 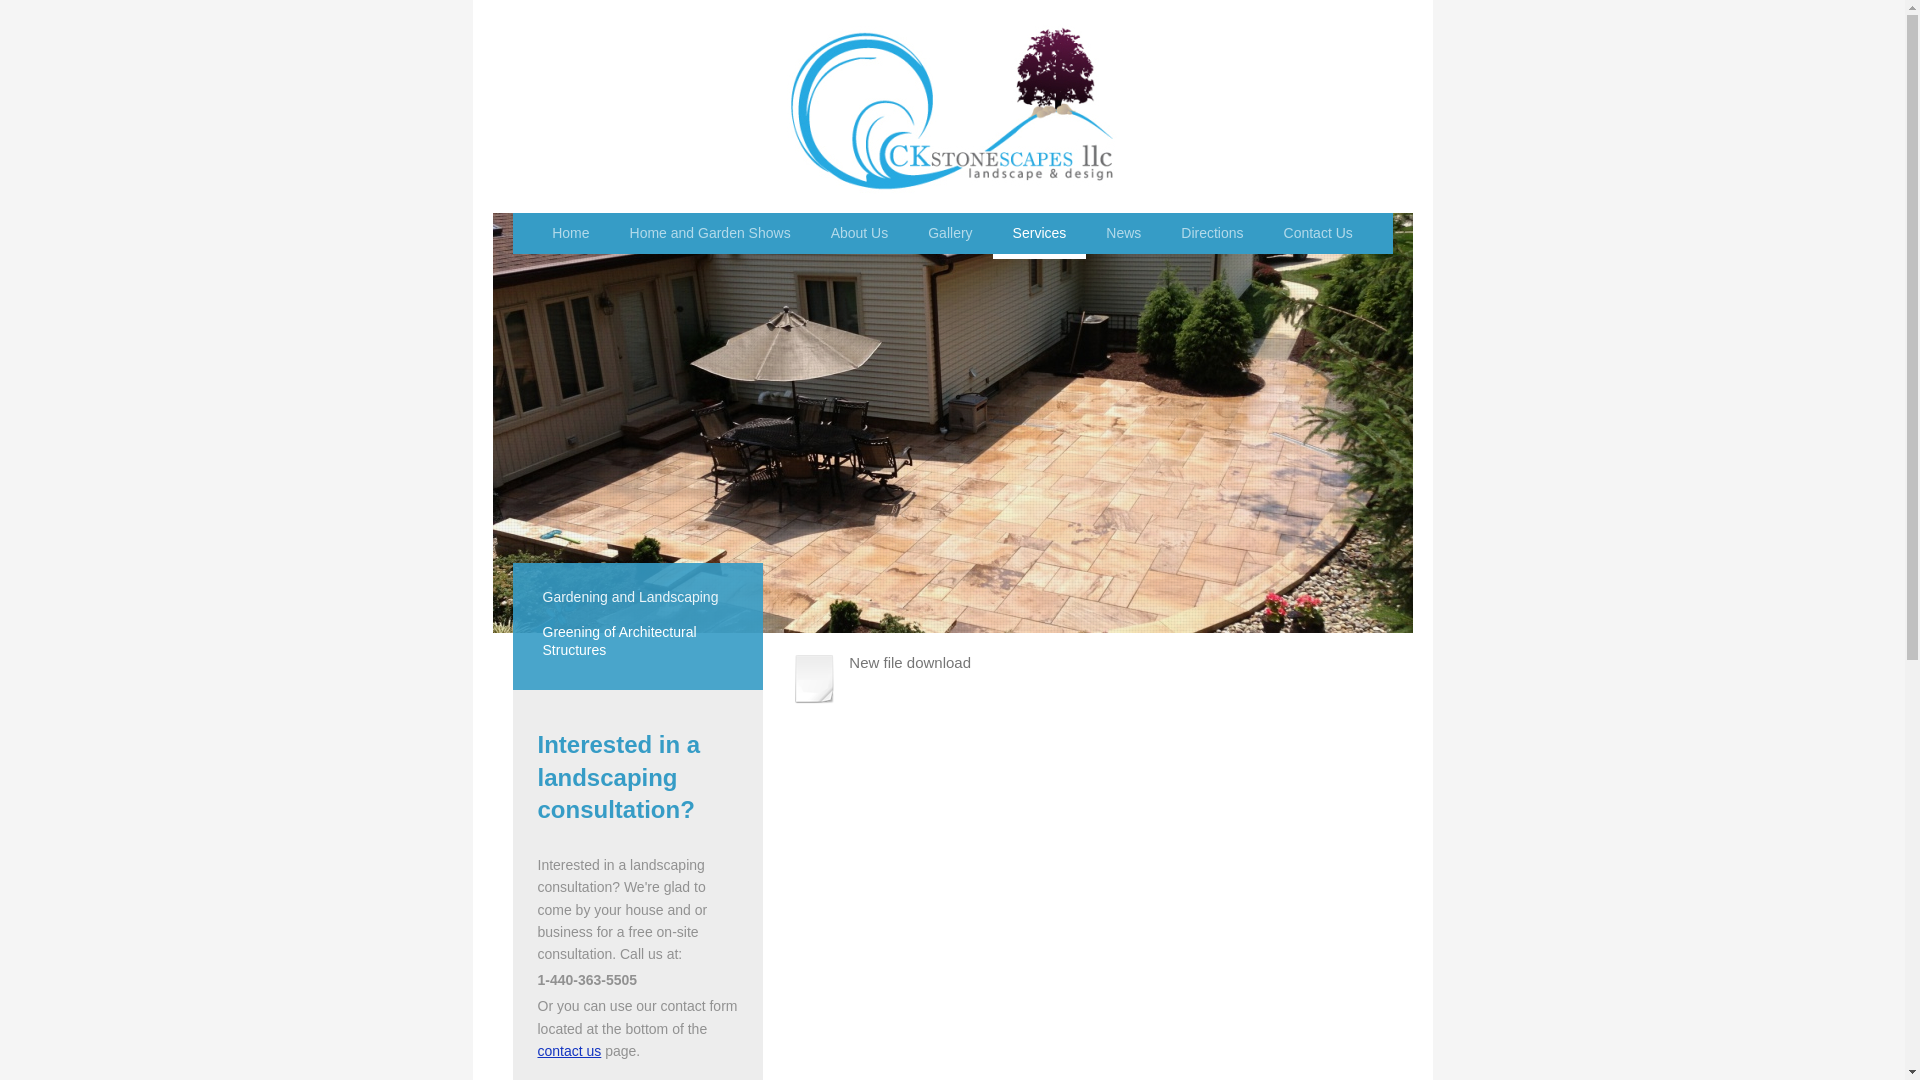 I want to click on Contact Us, so click(x=1318, y=236).